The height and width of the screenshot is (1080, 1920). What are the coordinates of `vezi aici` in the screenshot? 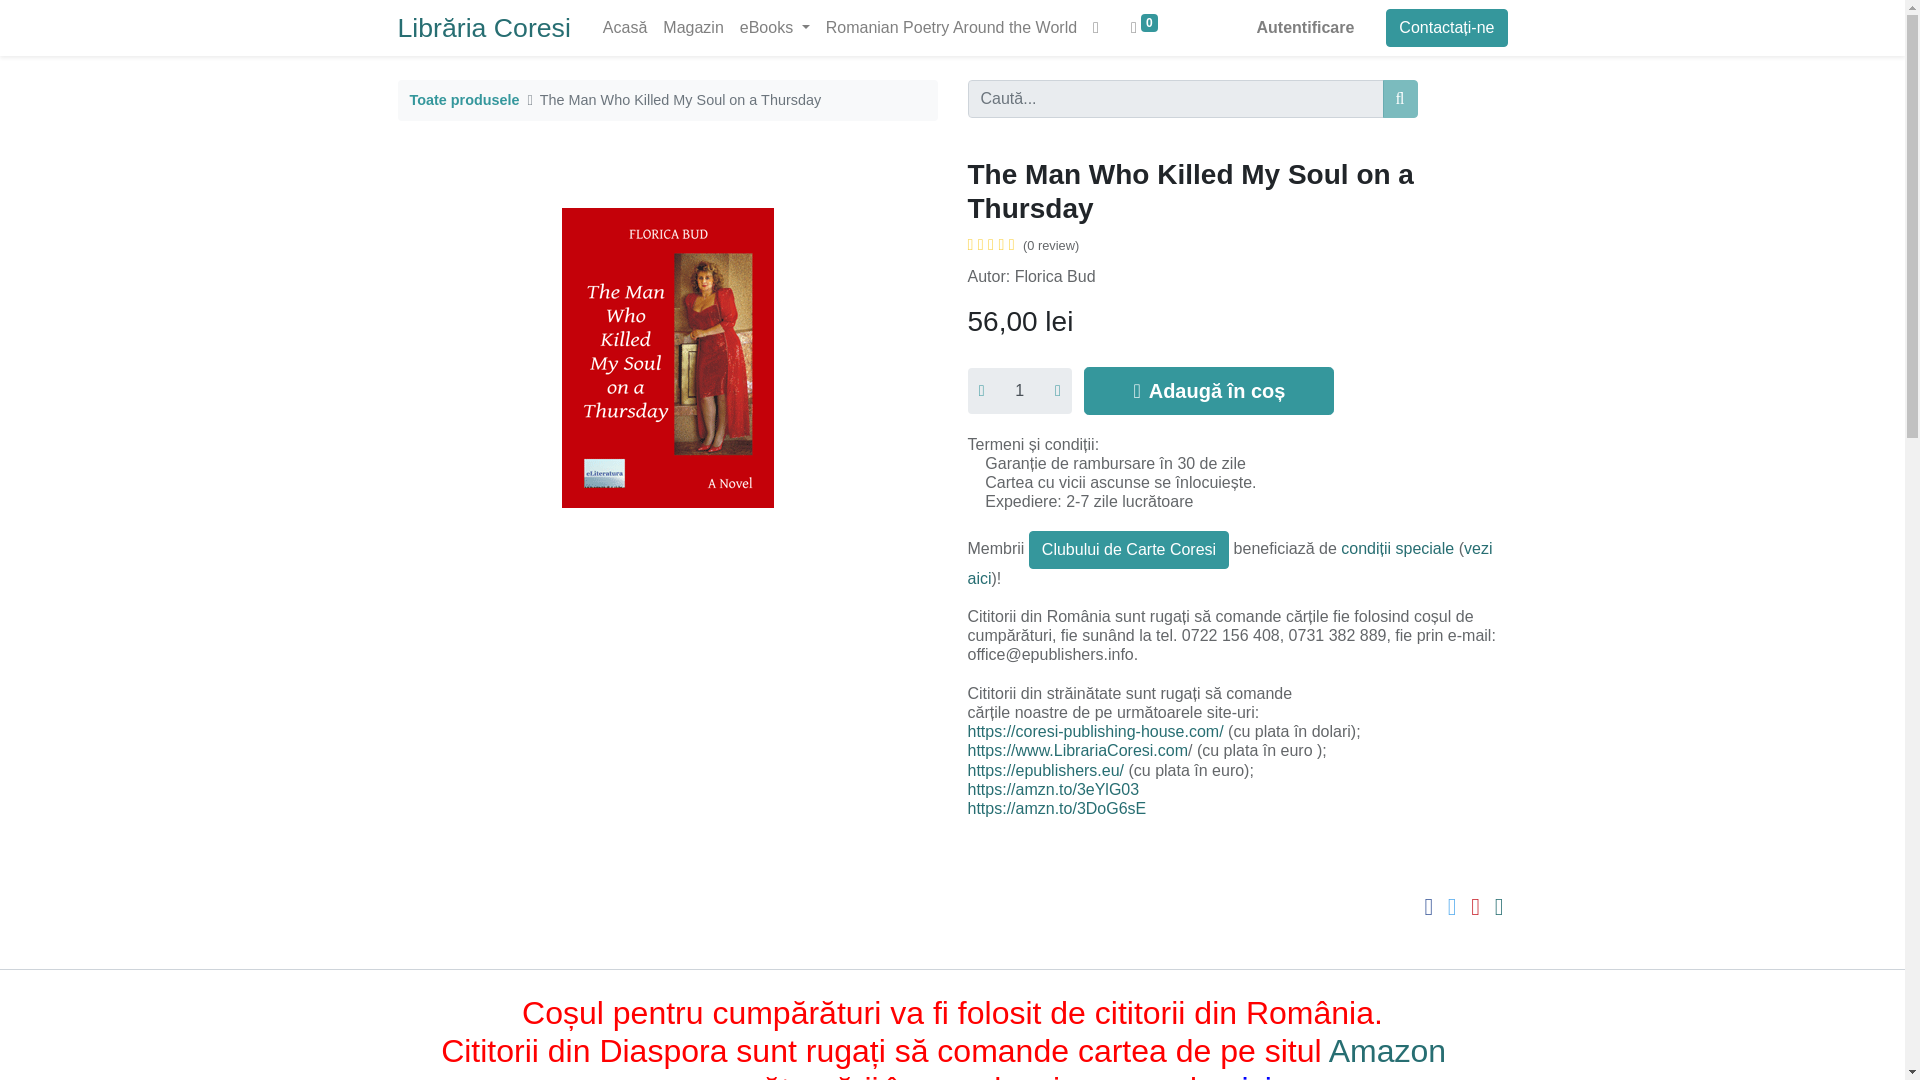 It's located at (1230, 564).